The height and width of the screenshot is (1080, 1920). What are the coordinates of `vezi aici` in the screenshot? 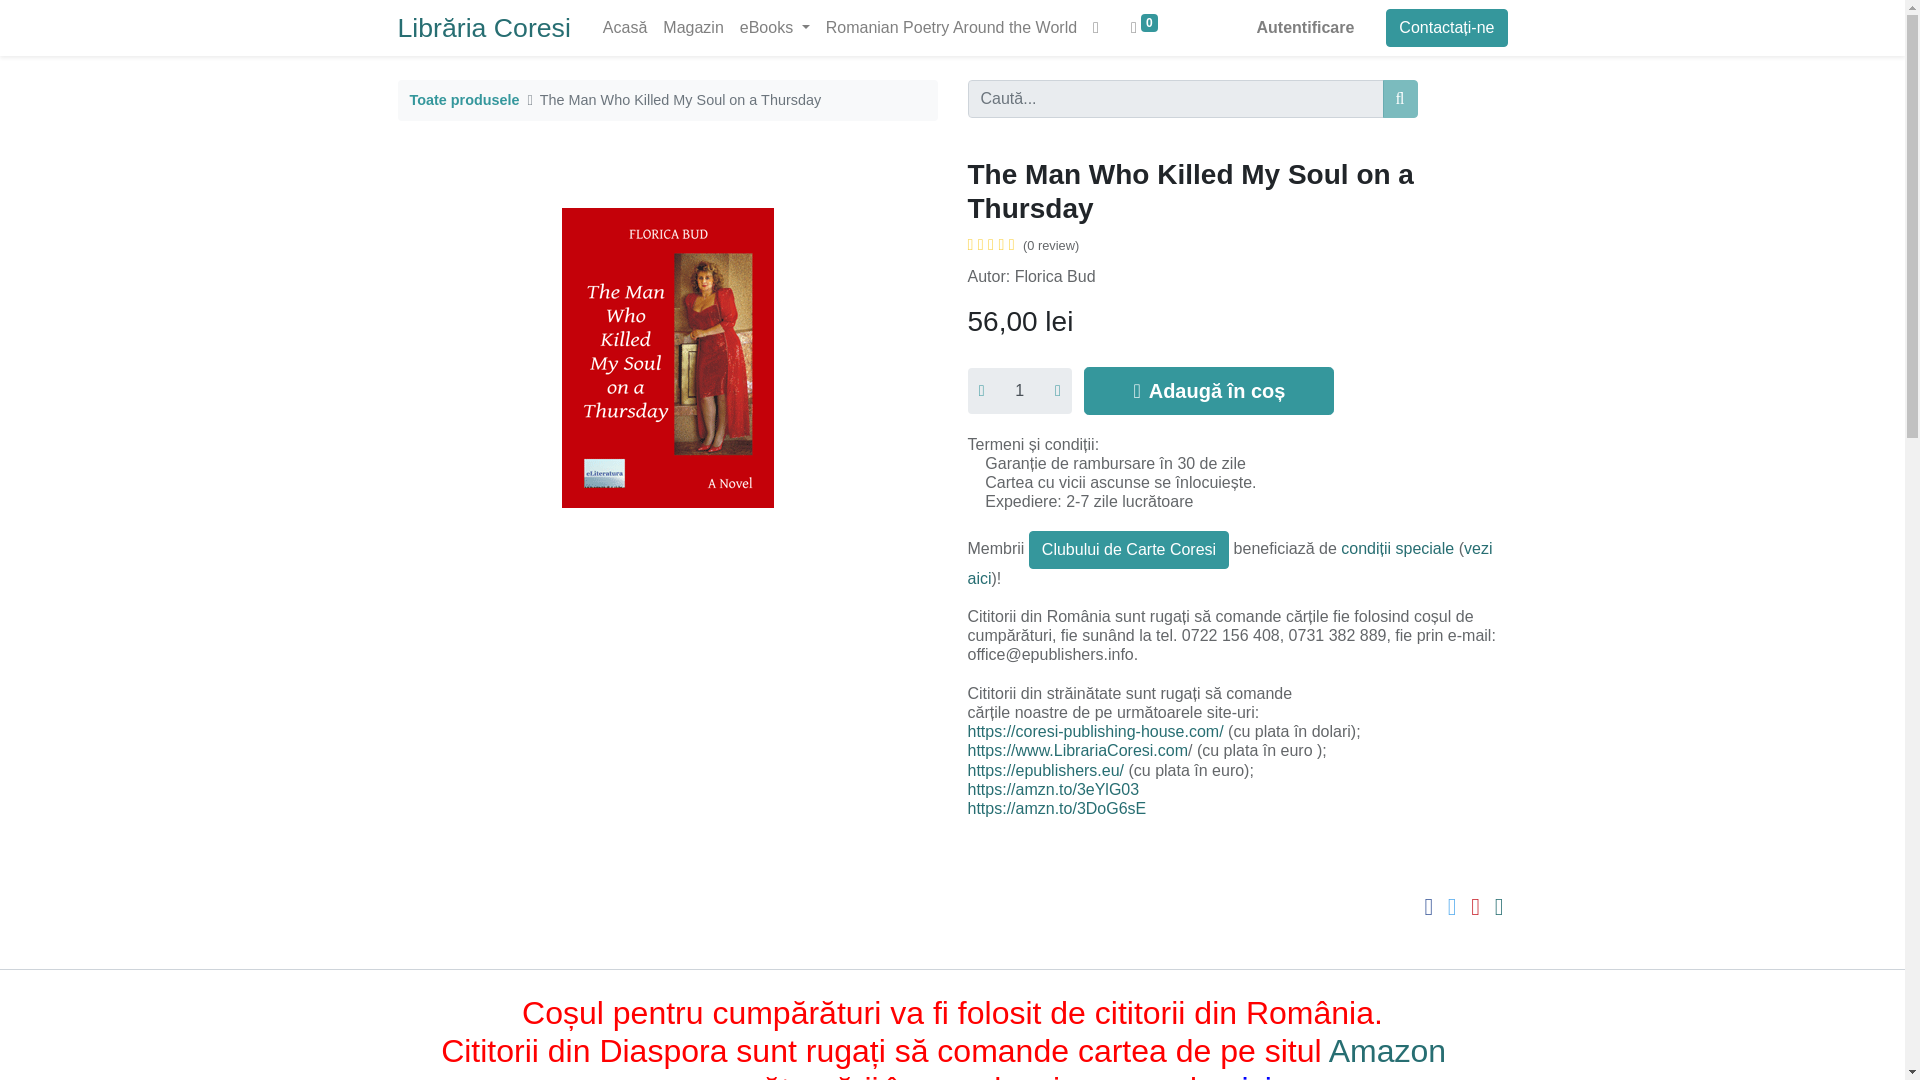 It's located at (1230, 564).